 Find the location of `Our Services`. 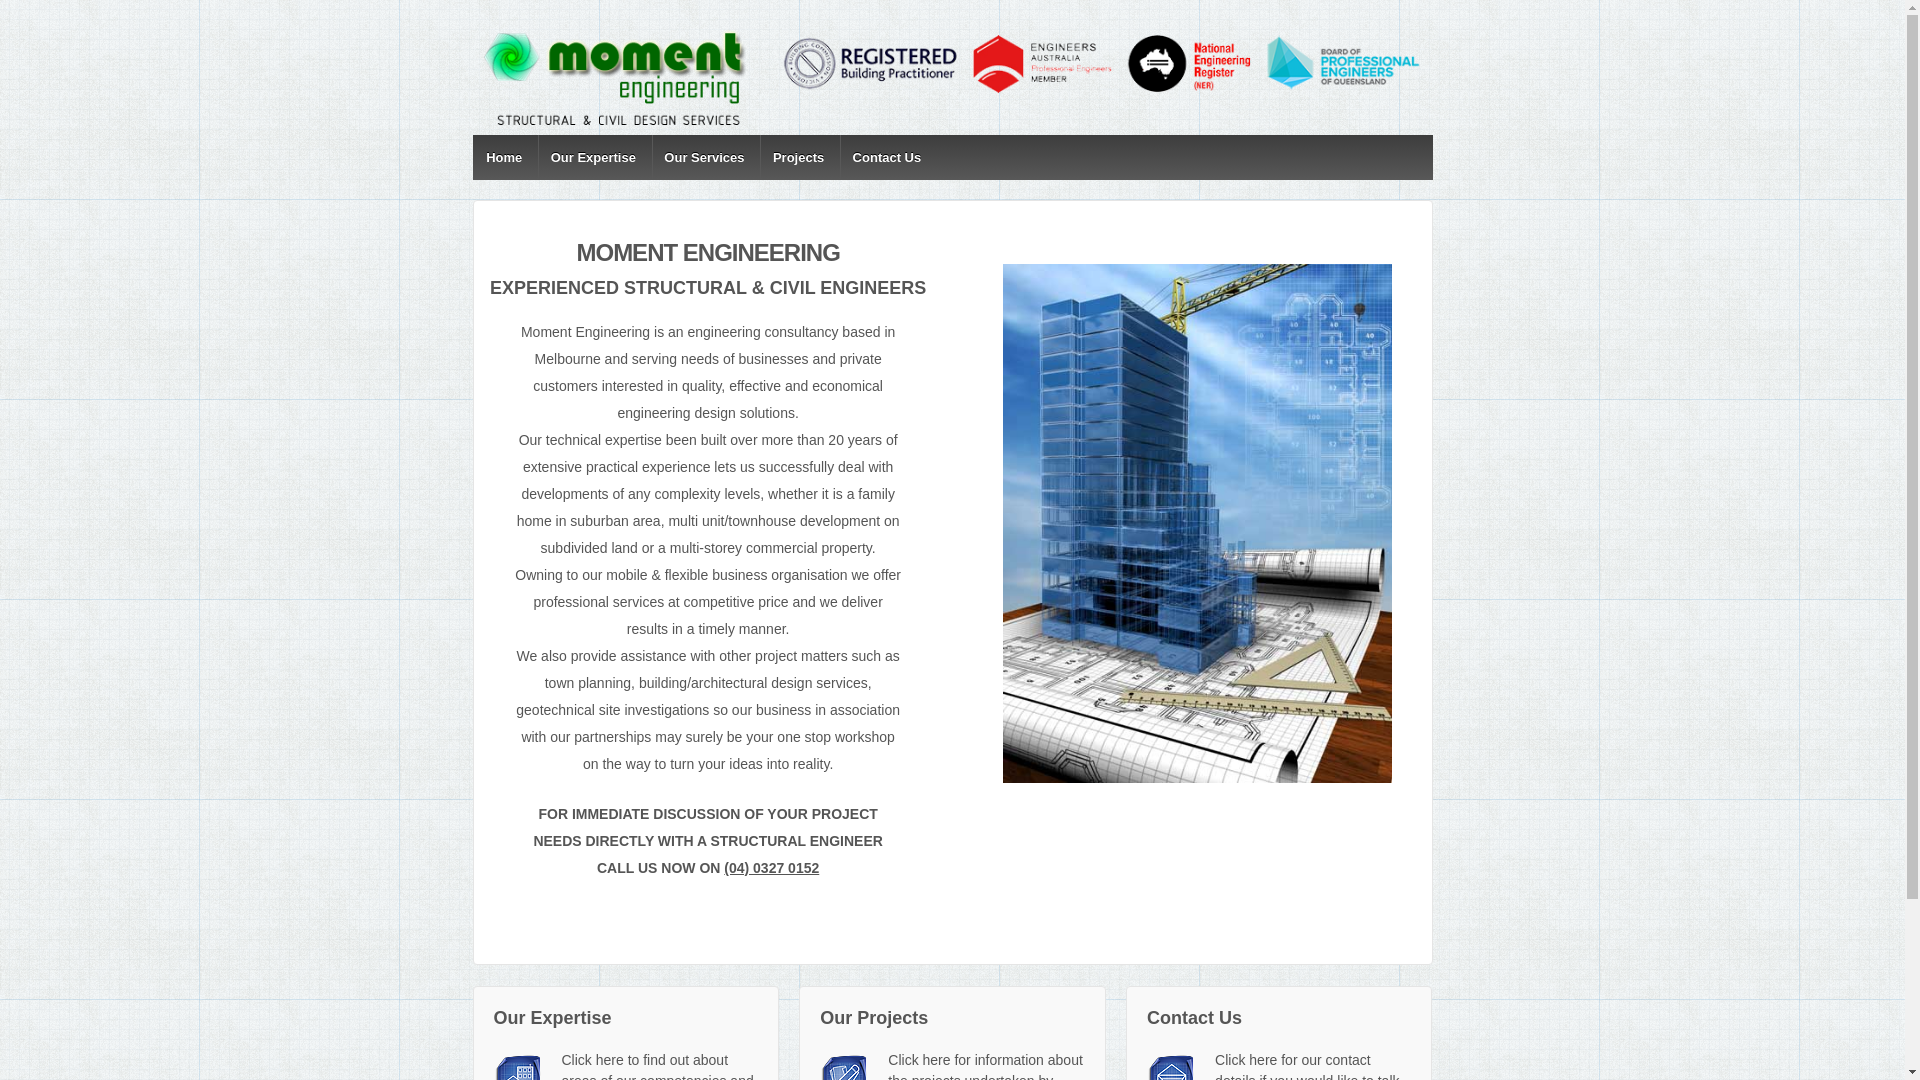

Our Services is located at coordinates (704, 158).